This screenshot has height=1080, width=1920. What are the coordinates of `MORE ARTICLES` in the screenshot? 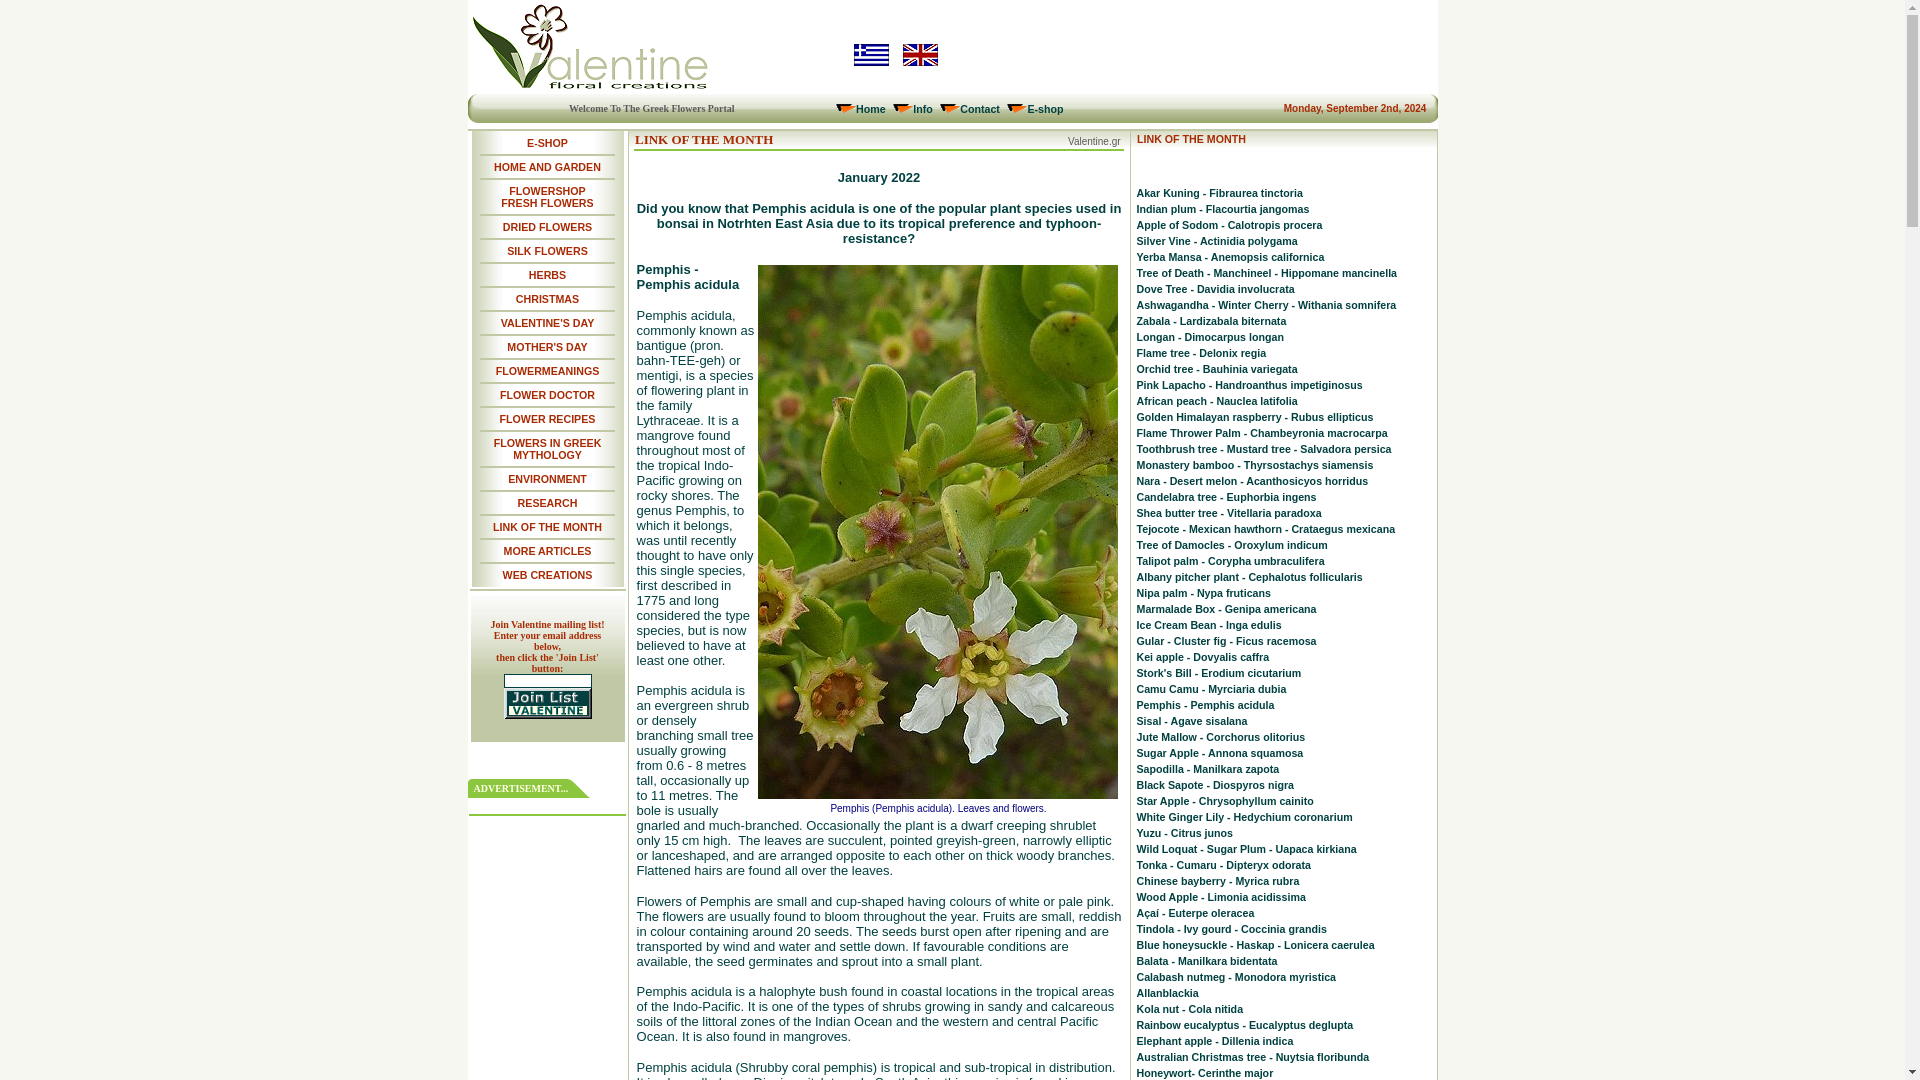 It's located at (547, 551).